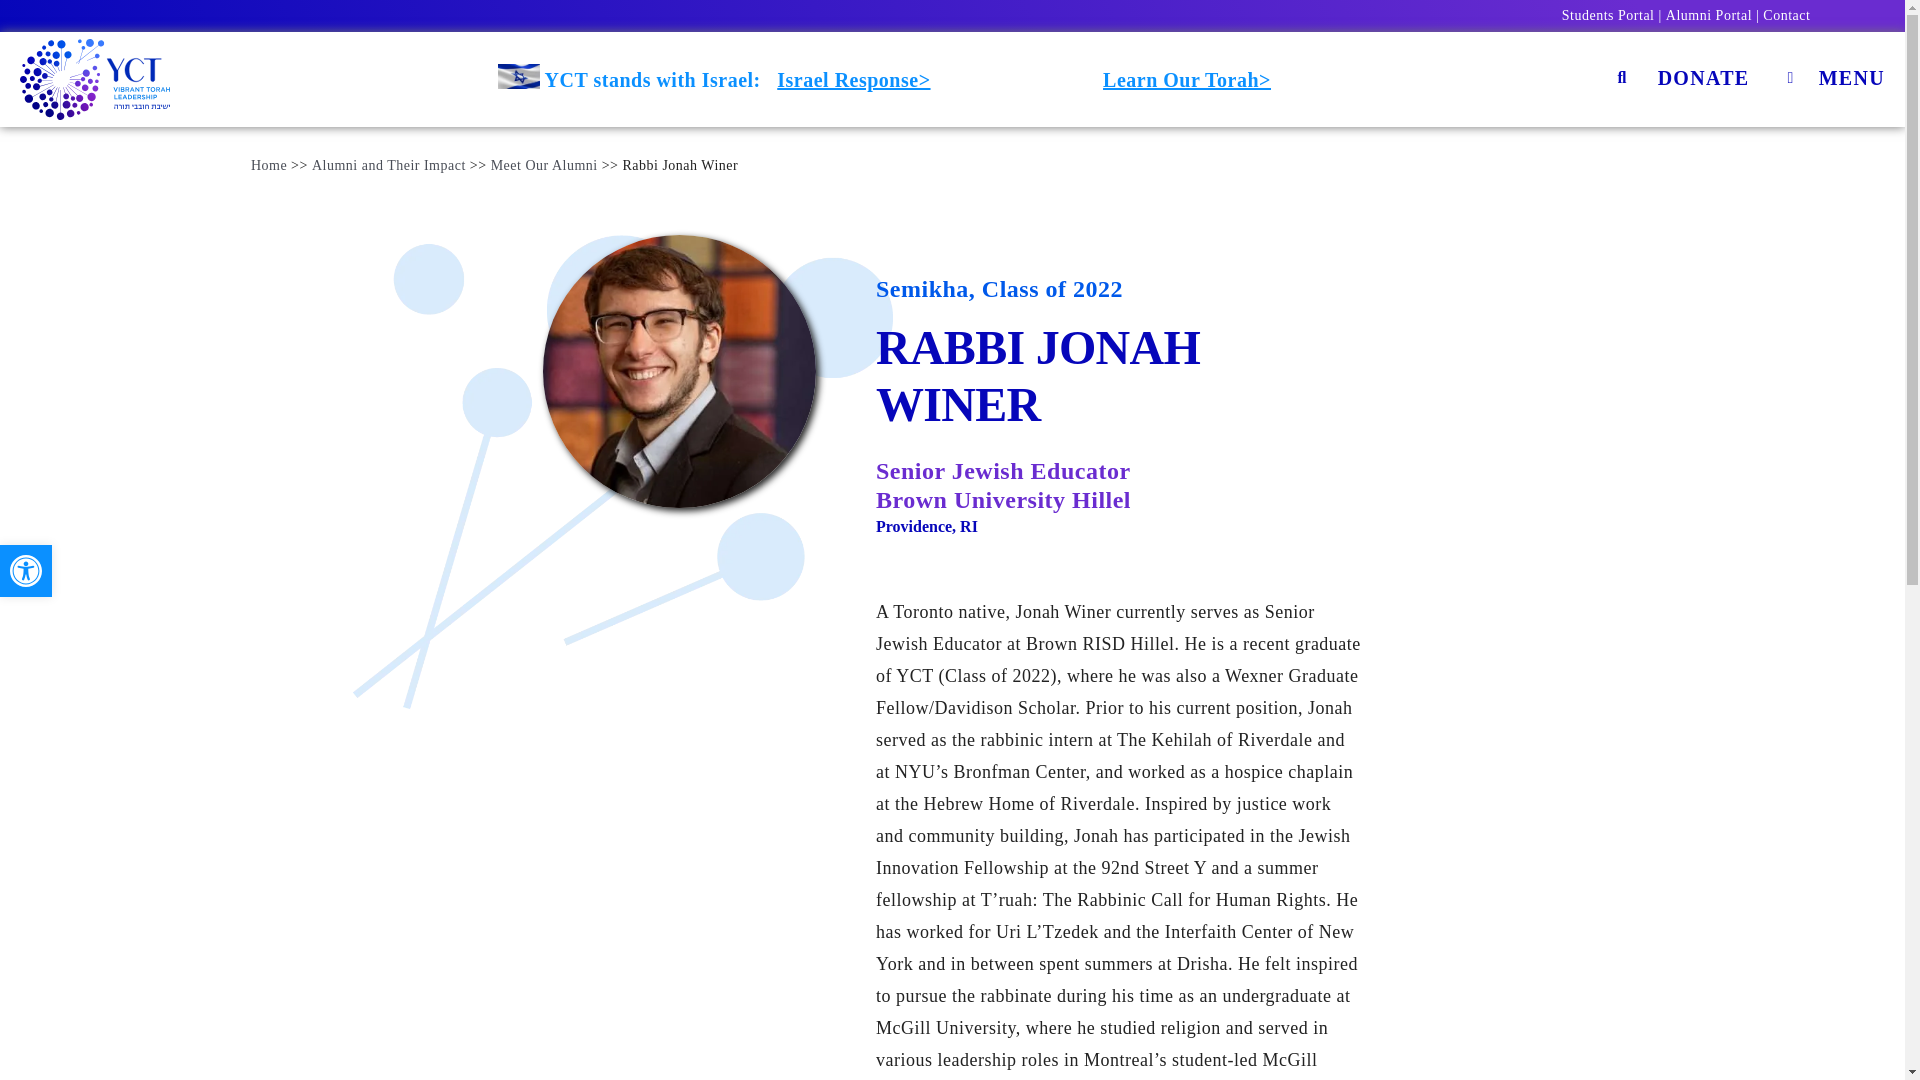 Image resolution: width=1920 pixels, height=1080 pixels. Describe the element at coordinates (1704, 79) in the screenshot. I see `DONATE` at that location.